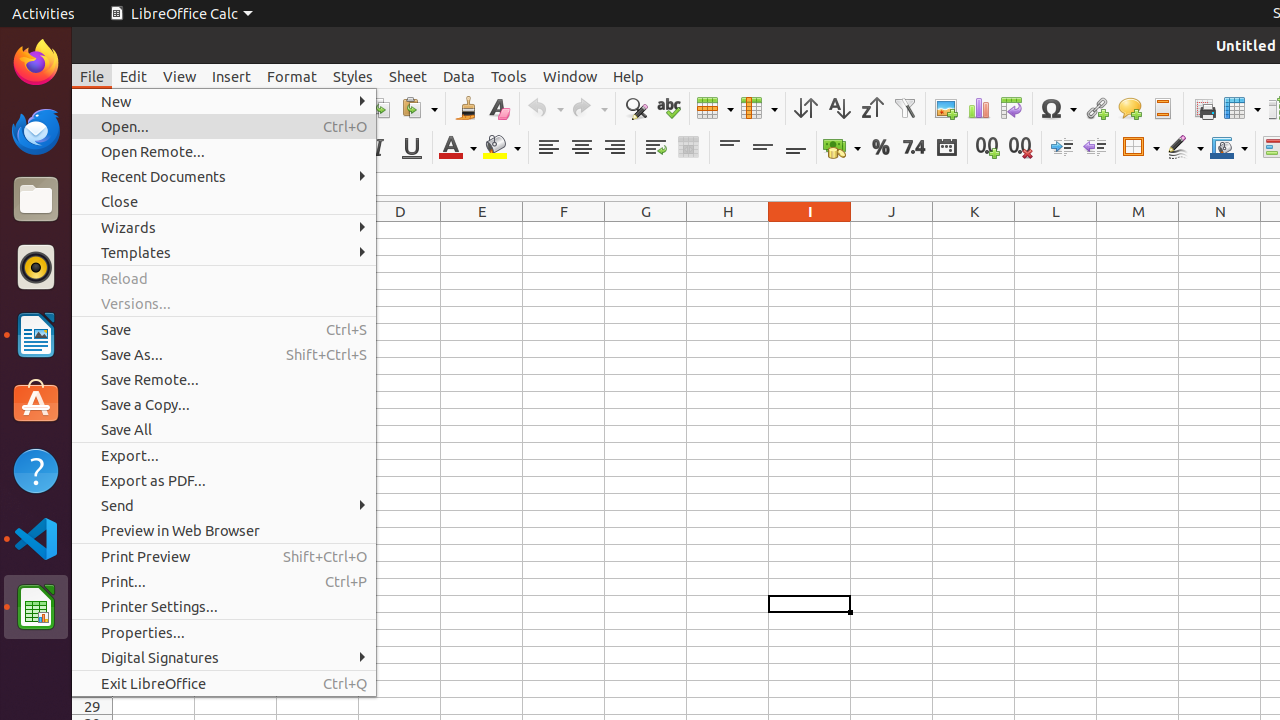 Image resolution: width=1280 pixels, height=720 pixels. Describe the element at coordinates (224, 278) in the screenshot. I see `Reload` at that location.